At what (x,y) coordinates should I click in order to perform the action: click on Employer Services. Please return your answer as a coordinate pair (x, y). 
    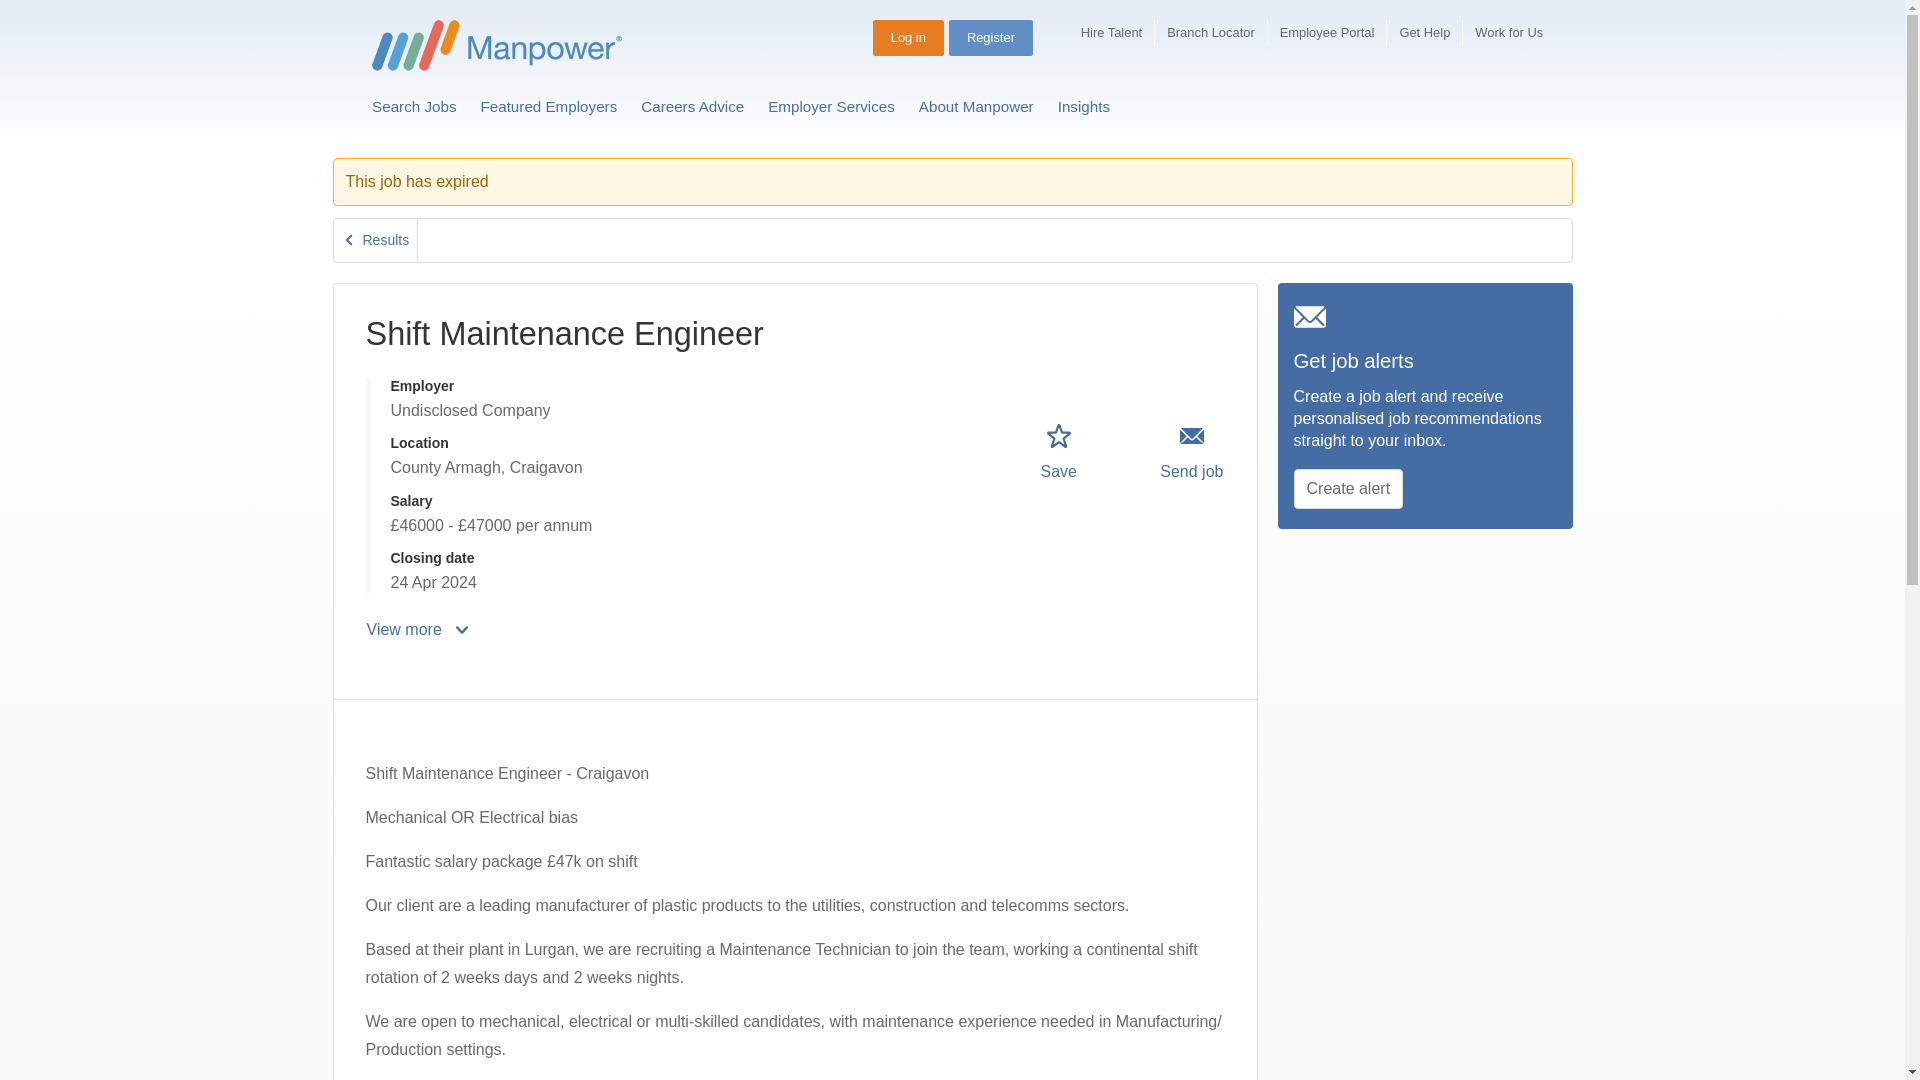
    Looking at the image, I should click on (831, 106).